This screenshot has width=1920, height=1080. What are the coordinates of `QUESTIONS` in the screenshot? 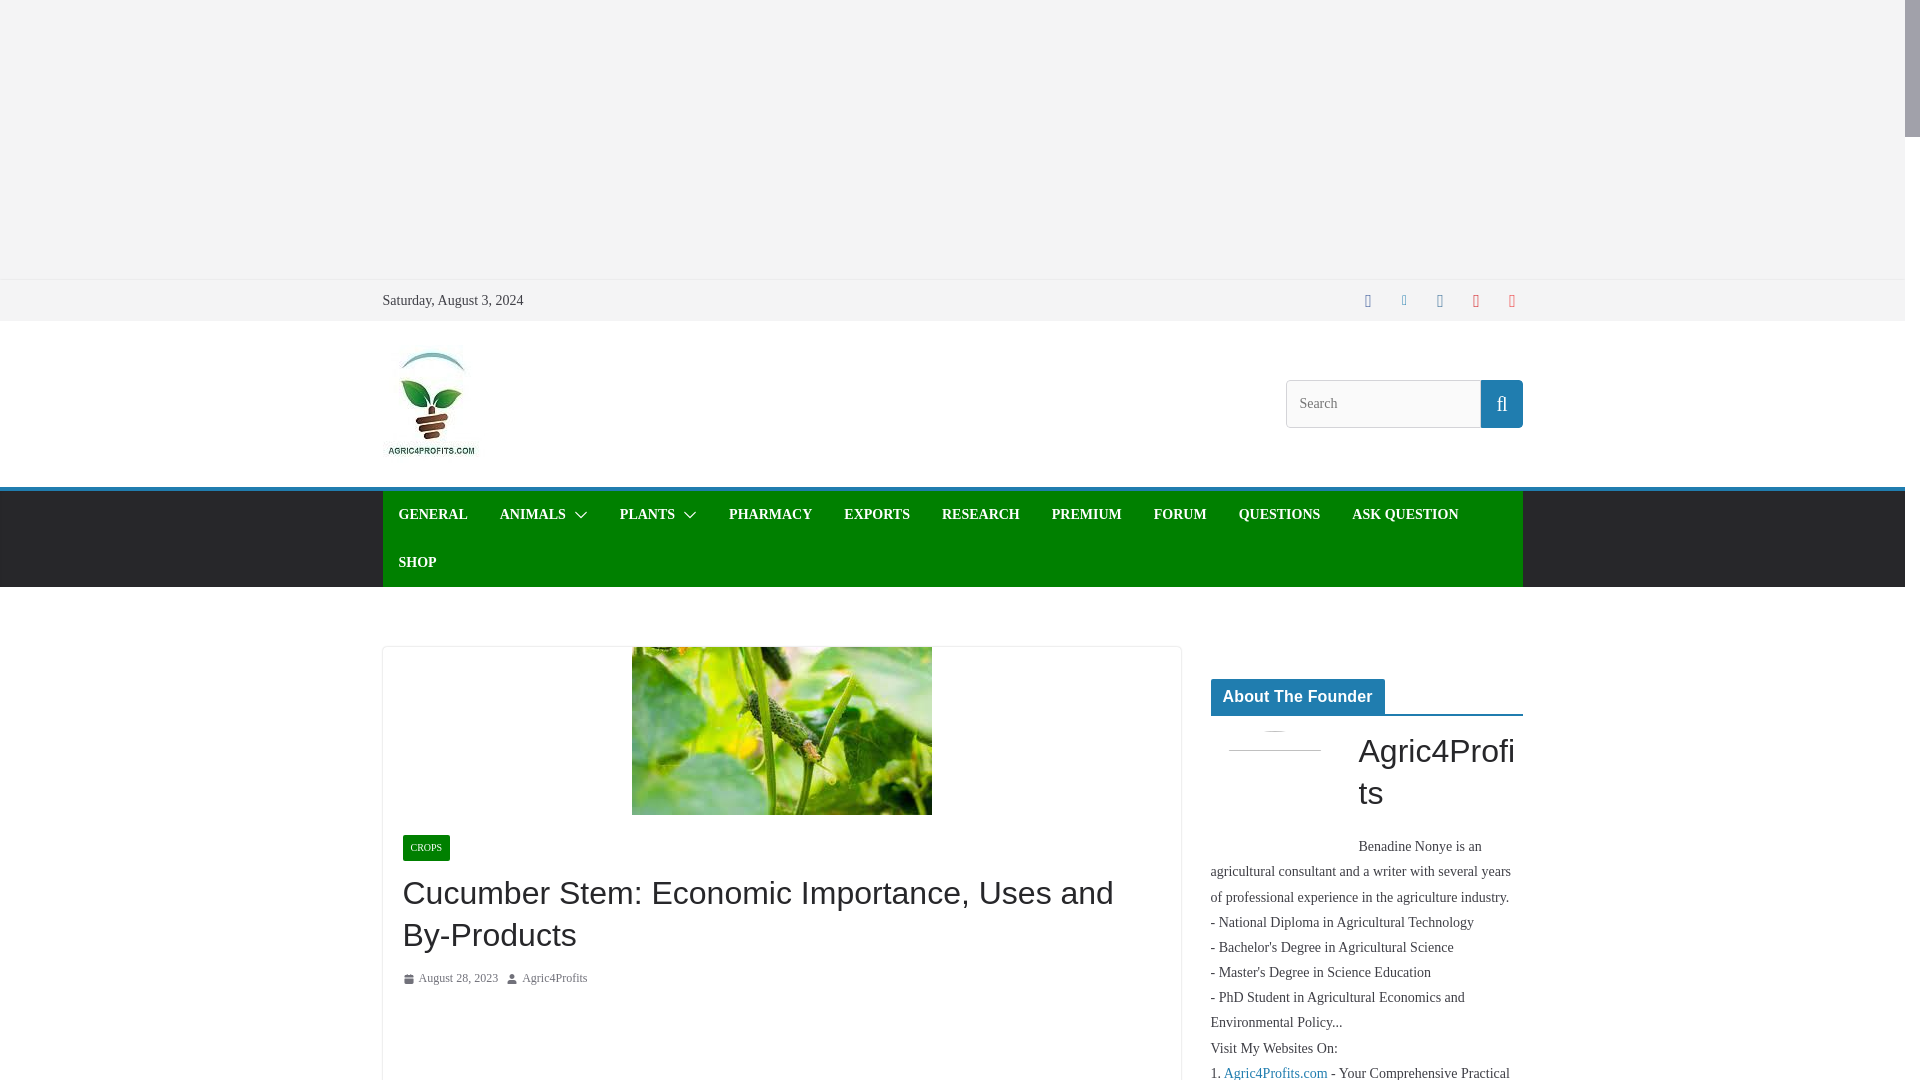 It's located at (1279, 515).